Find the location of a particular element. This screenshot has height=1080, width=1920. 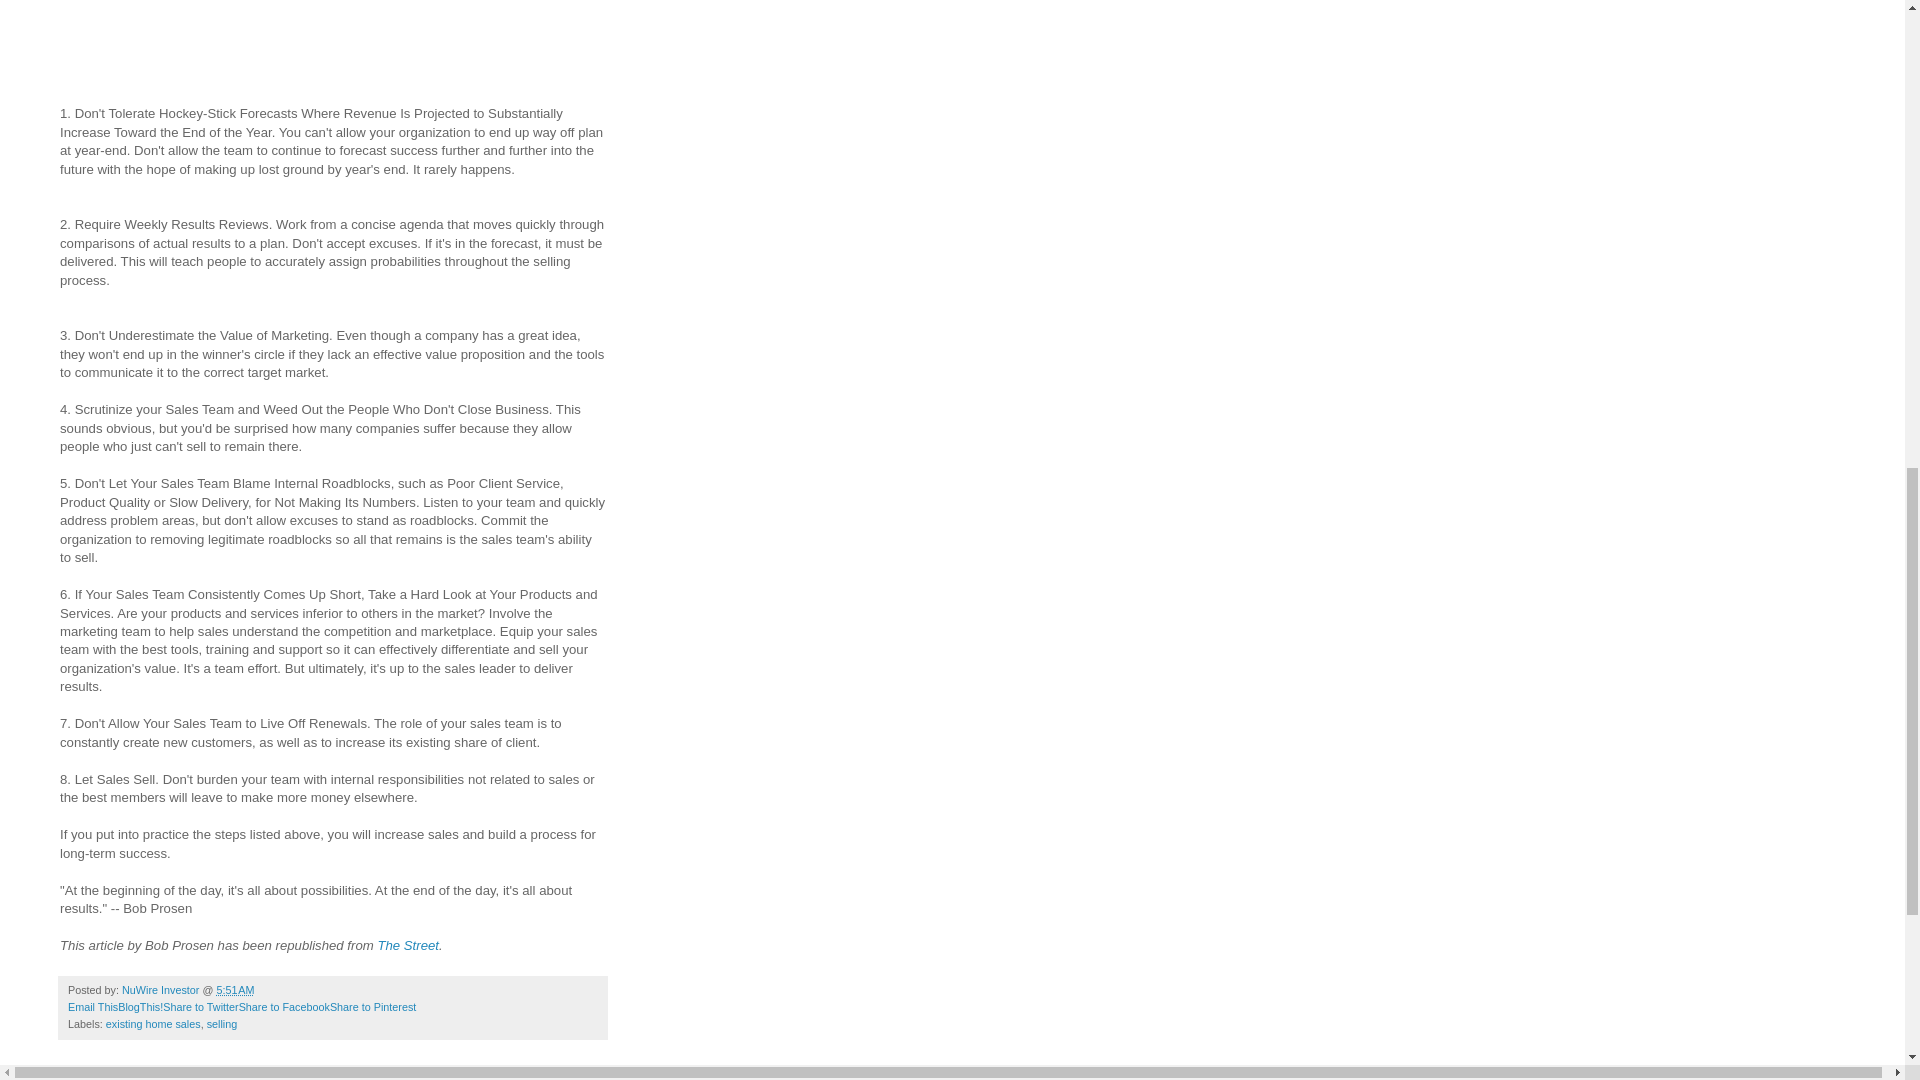

Share to Twitter is located at coordinates (200, 1007).